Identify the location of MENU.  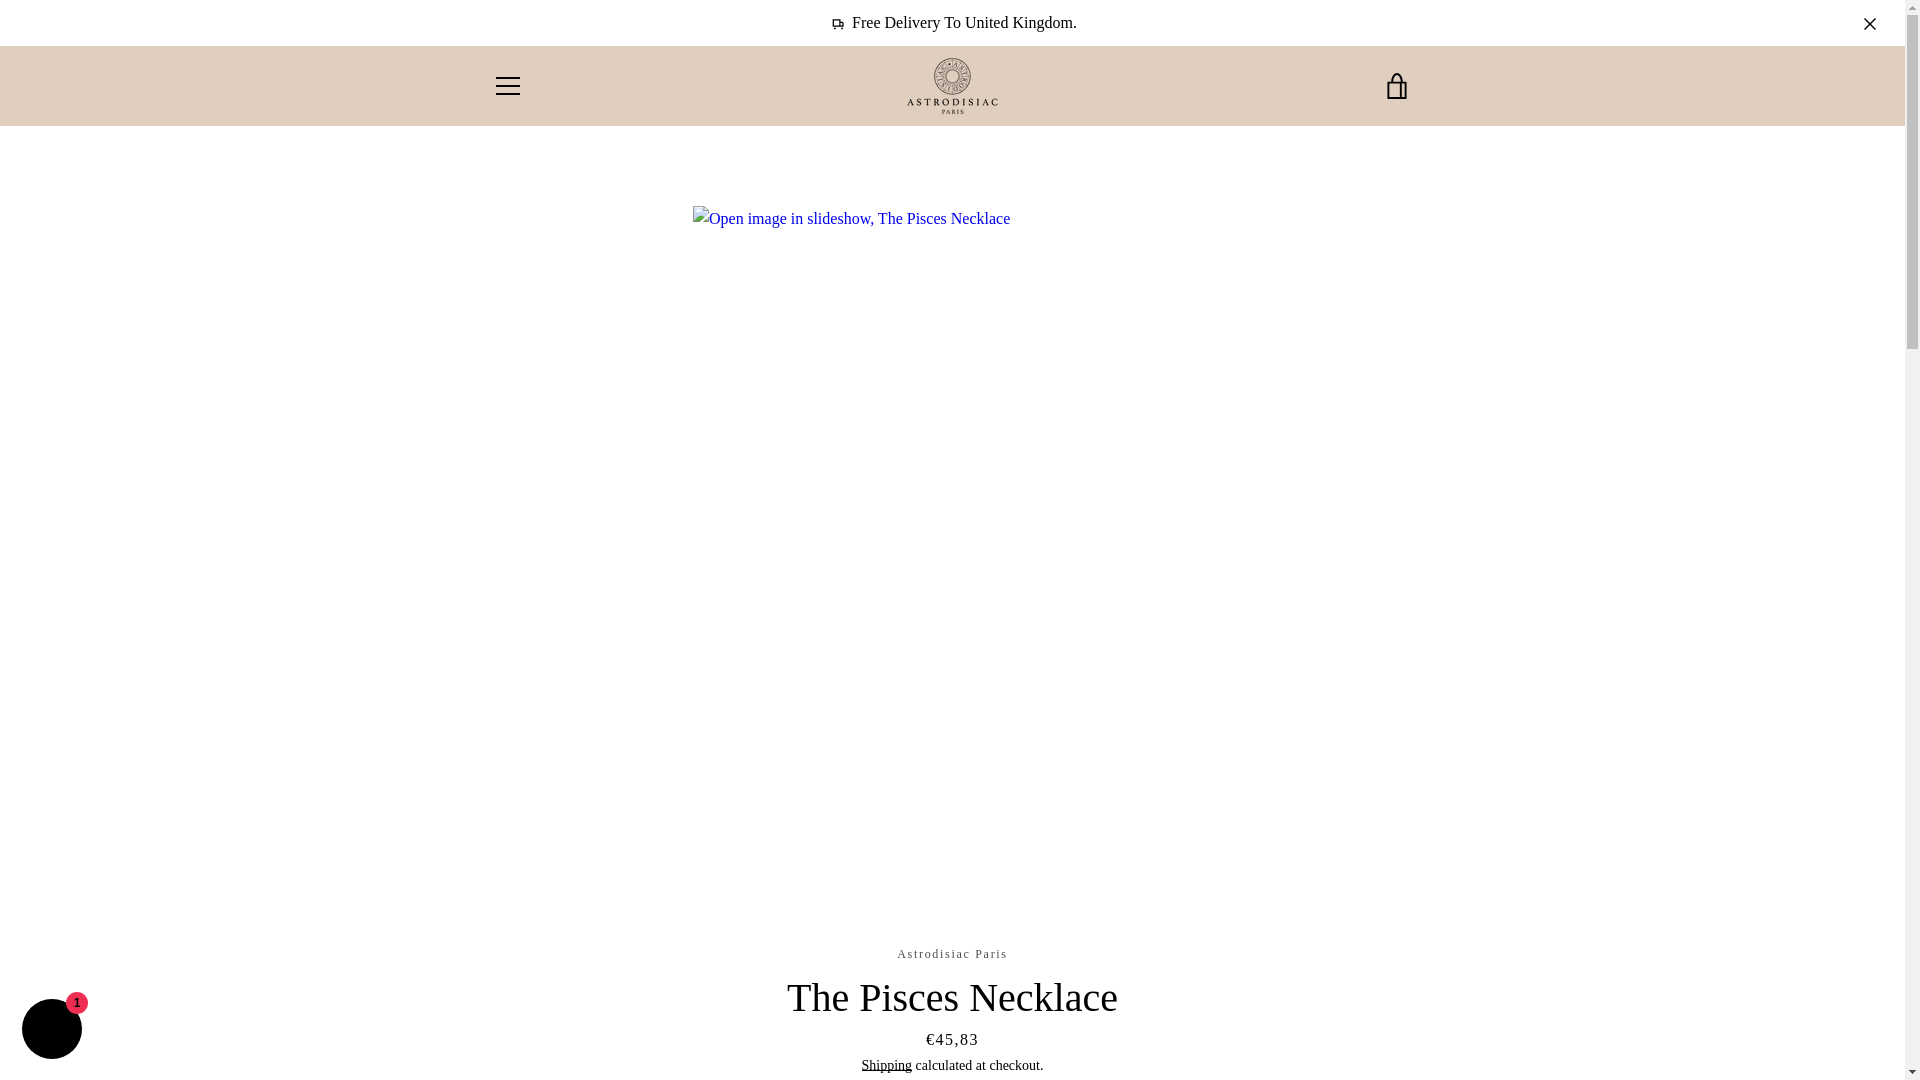
(506, 86).